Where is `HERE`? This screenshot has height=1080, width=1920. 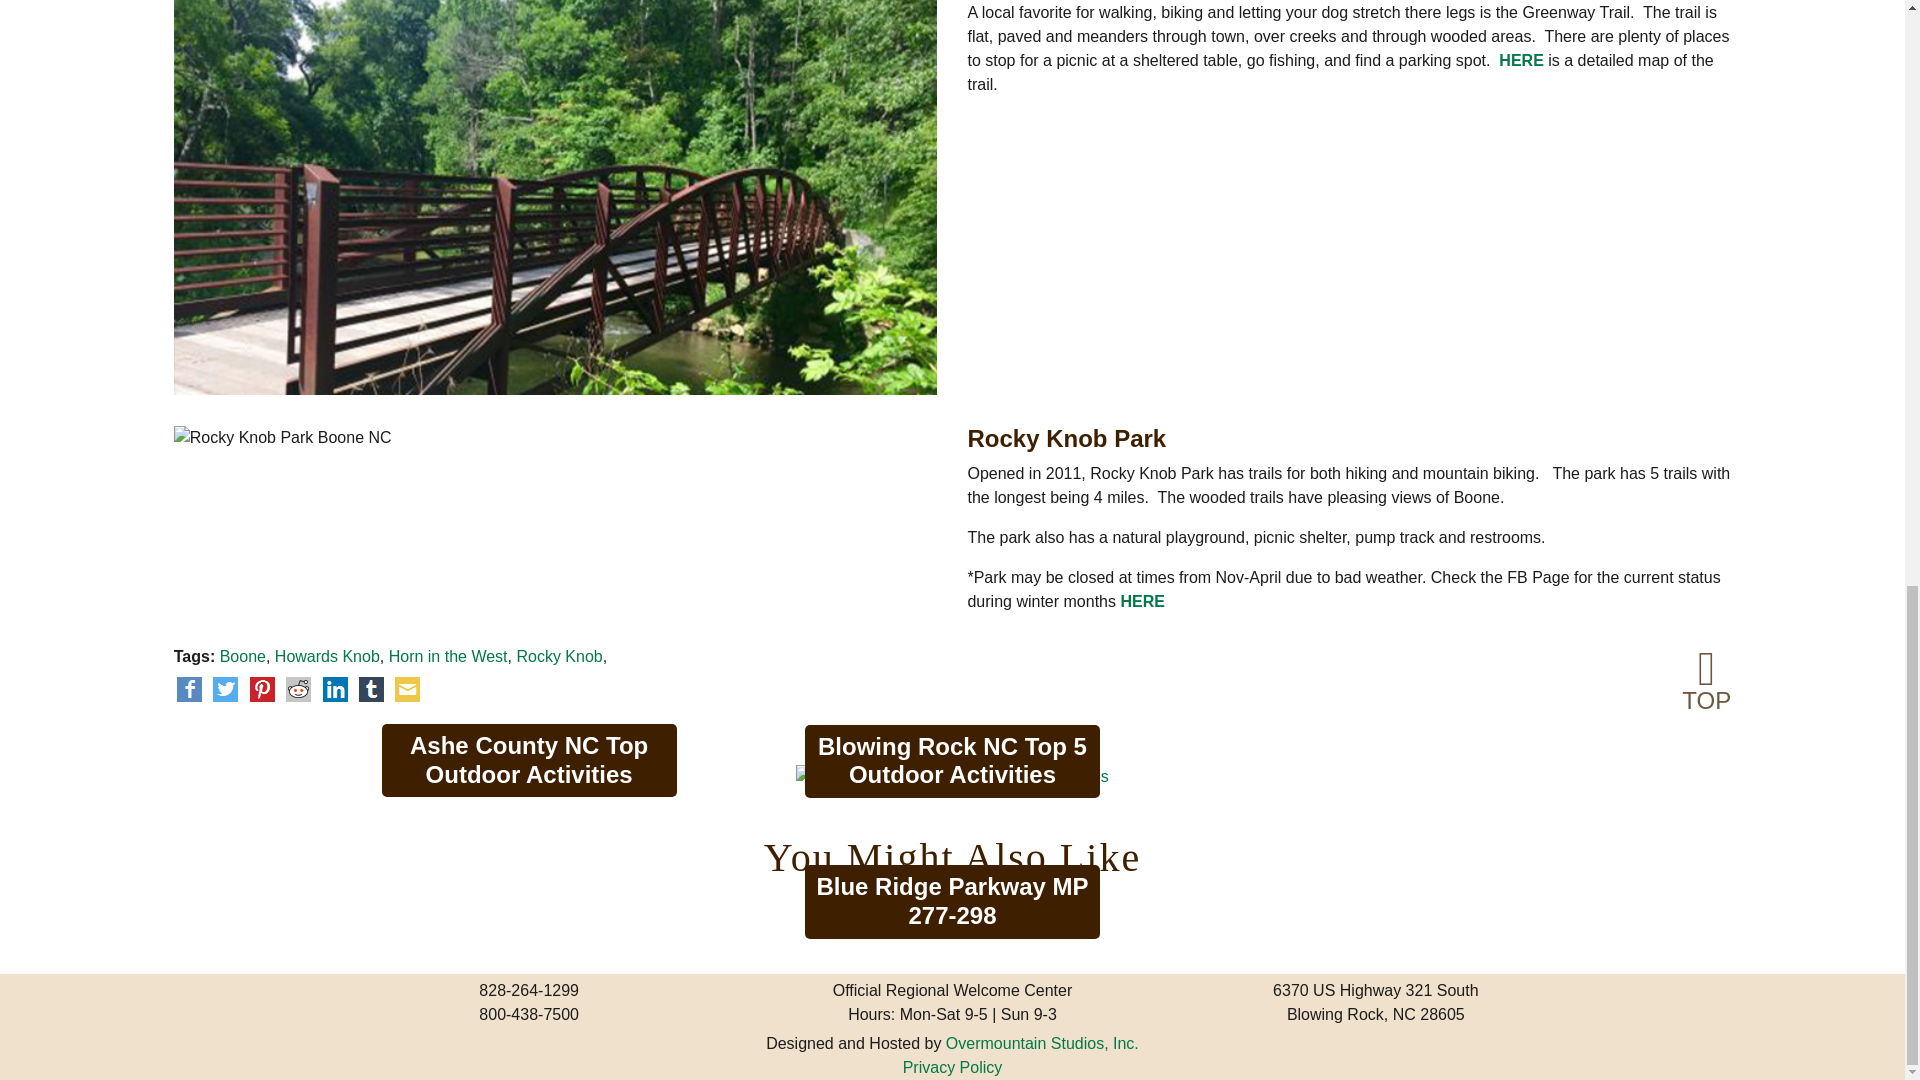 HERE is located at coordinates (1521, 60).